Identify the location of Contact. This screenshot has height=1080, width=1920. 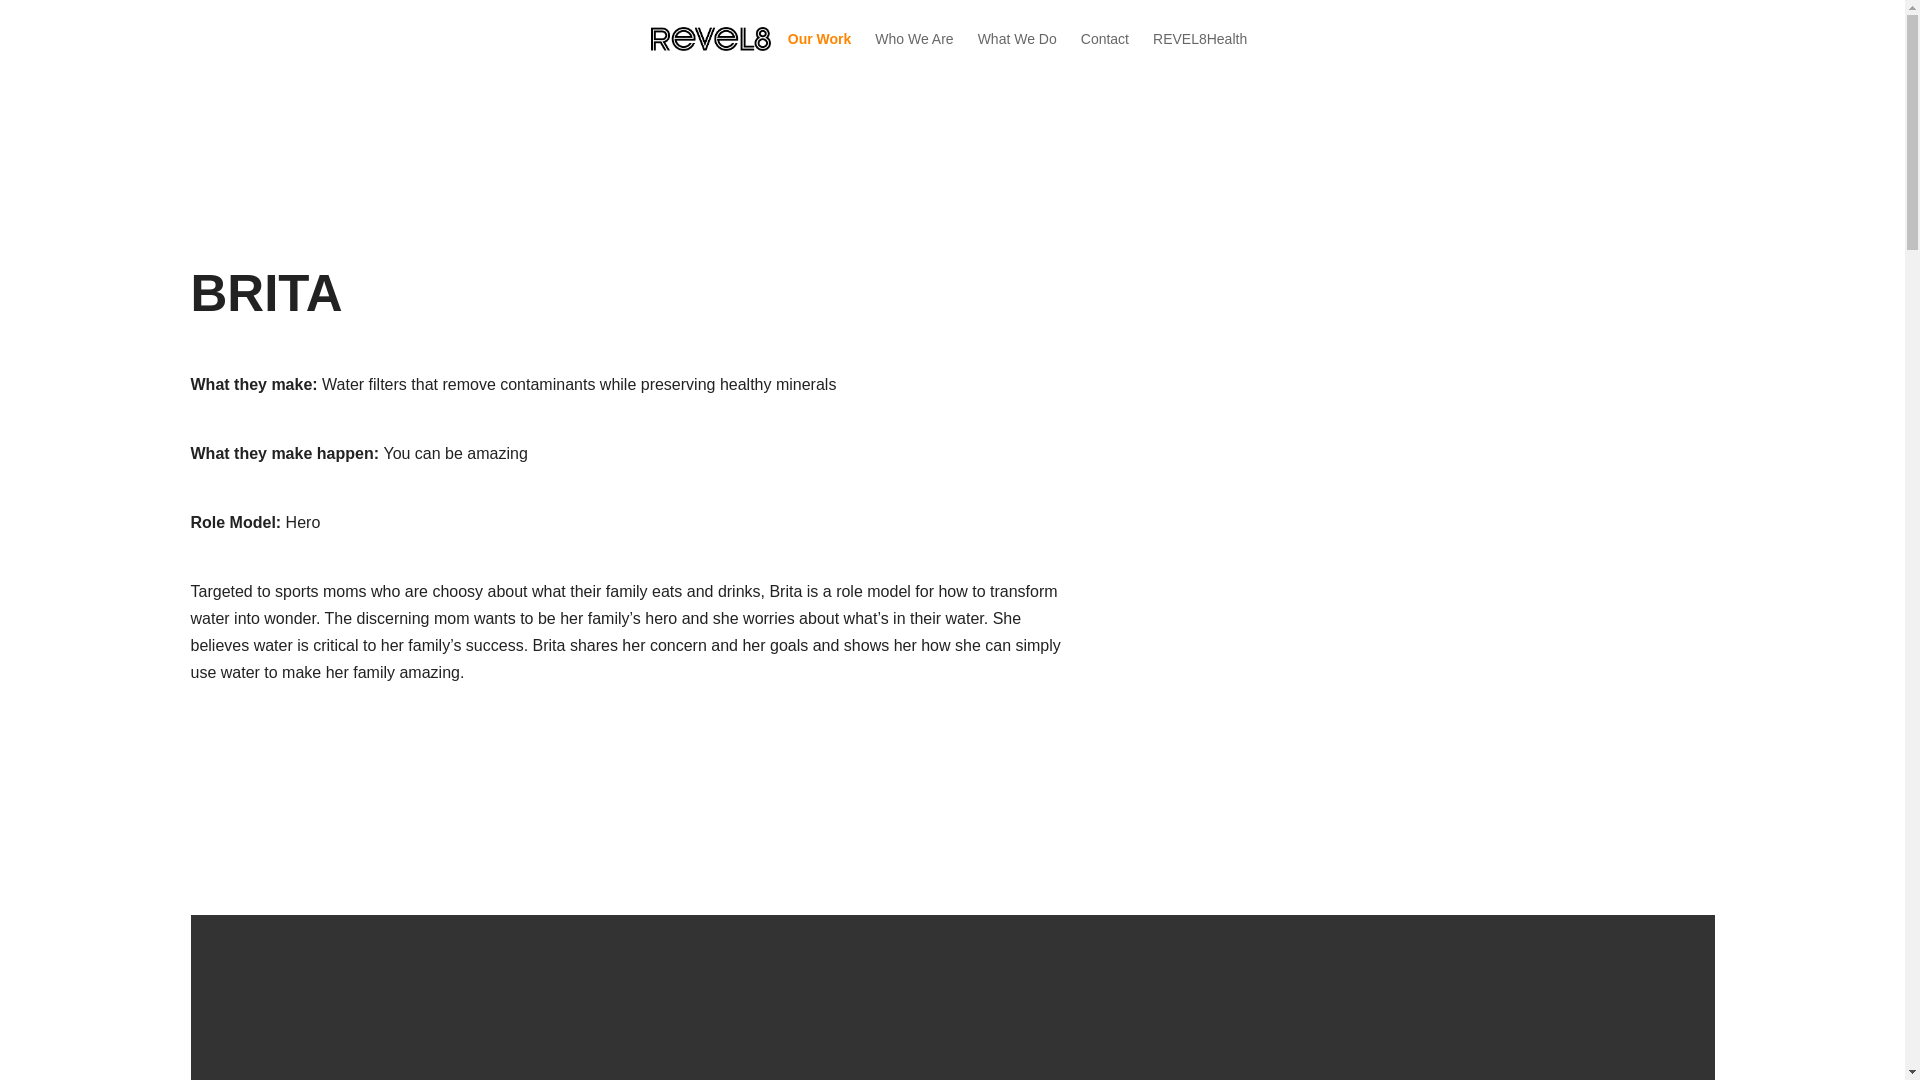
(1104, 39).